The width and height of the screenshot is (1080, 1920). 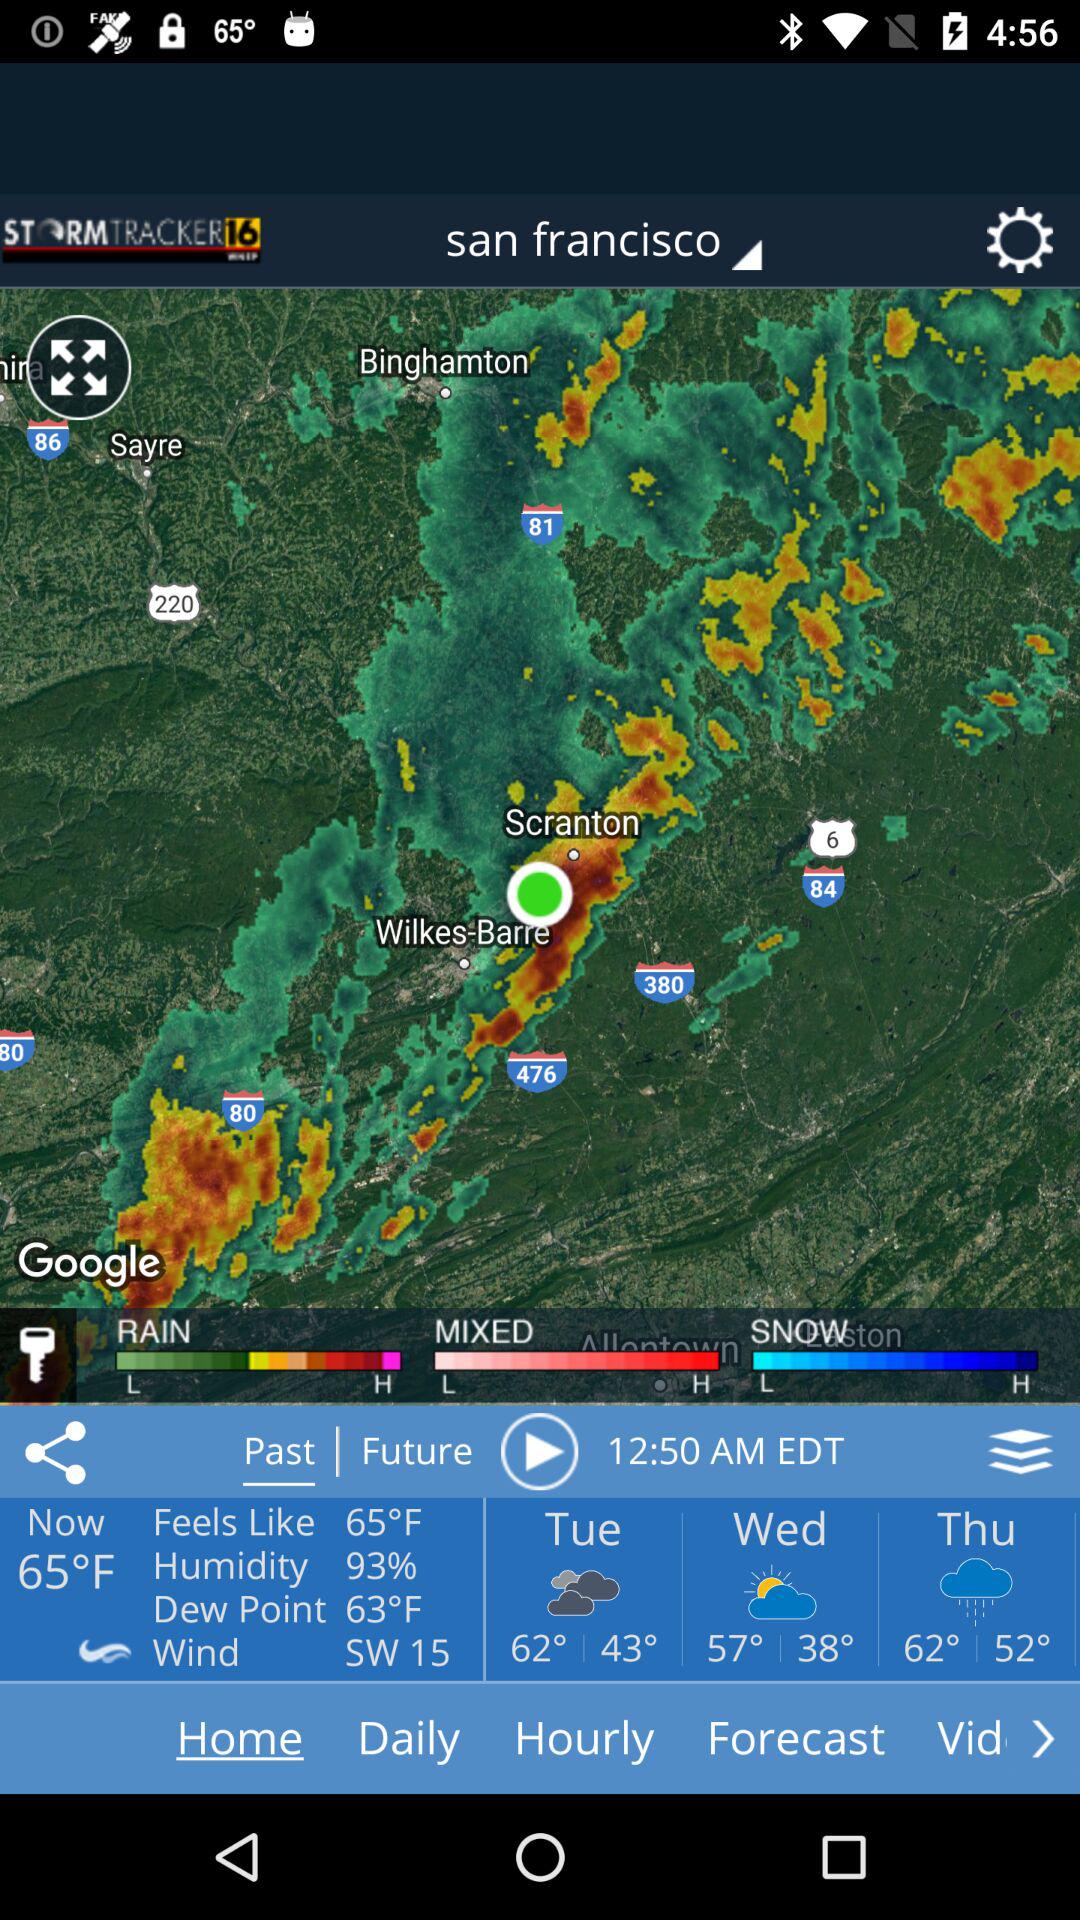 What do you see at coordinates (38, 1355) in the screenshot?
I see `unlock` at bounding box center [38, 1355].